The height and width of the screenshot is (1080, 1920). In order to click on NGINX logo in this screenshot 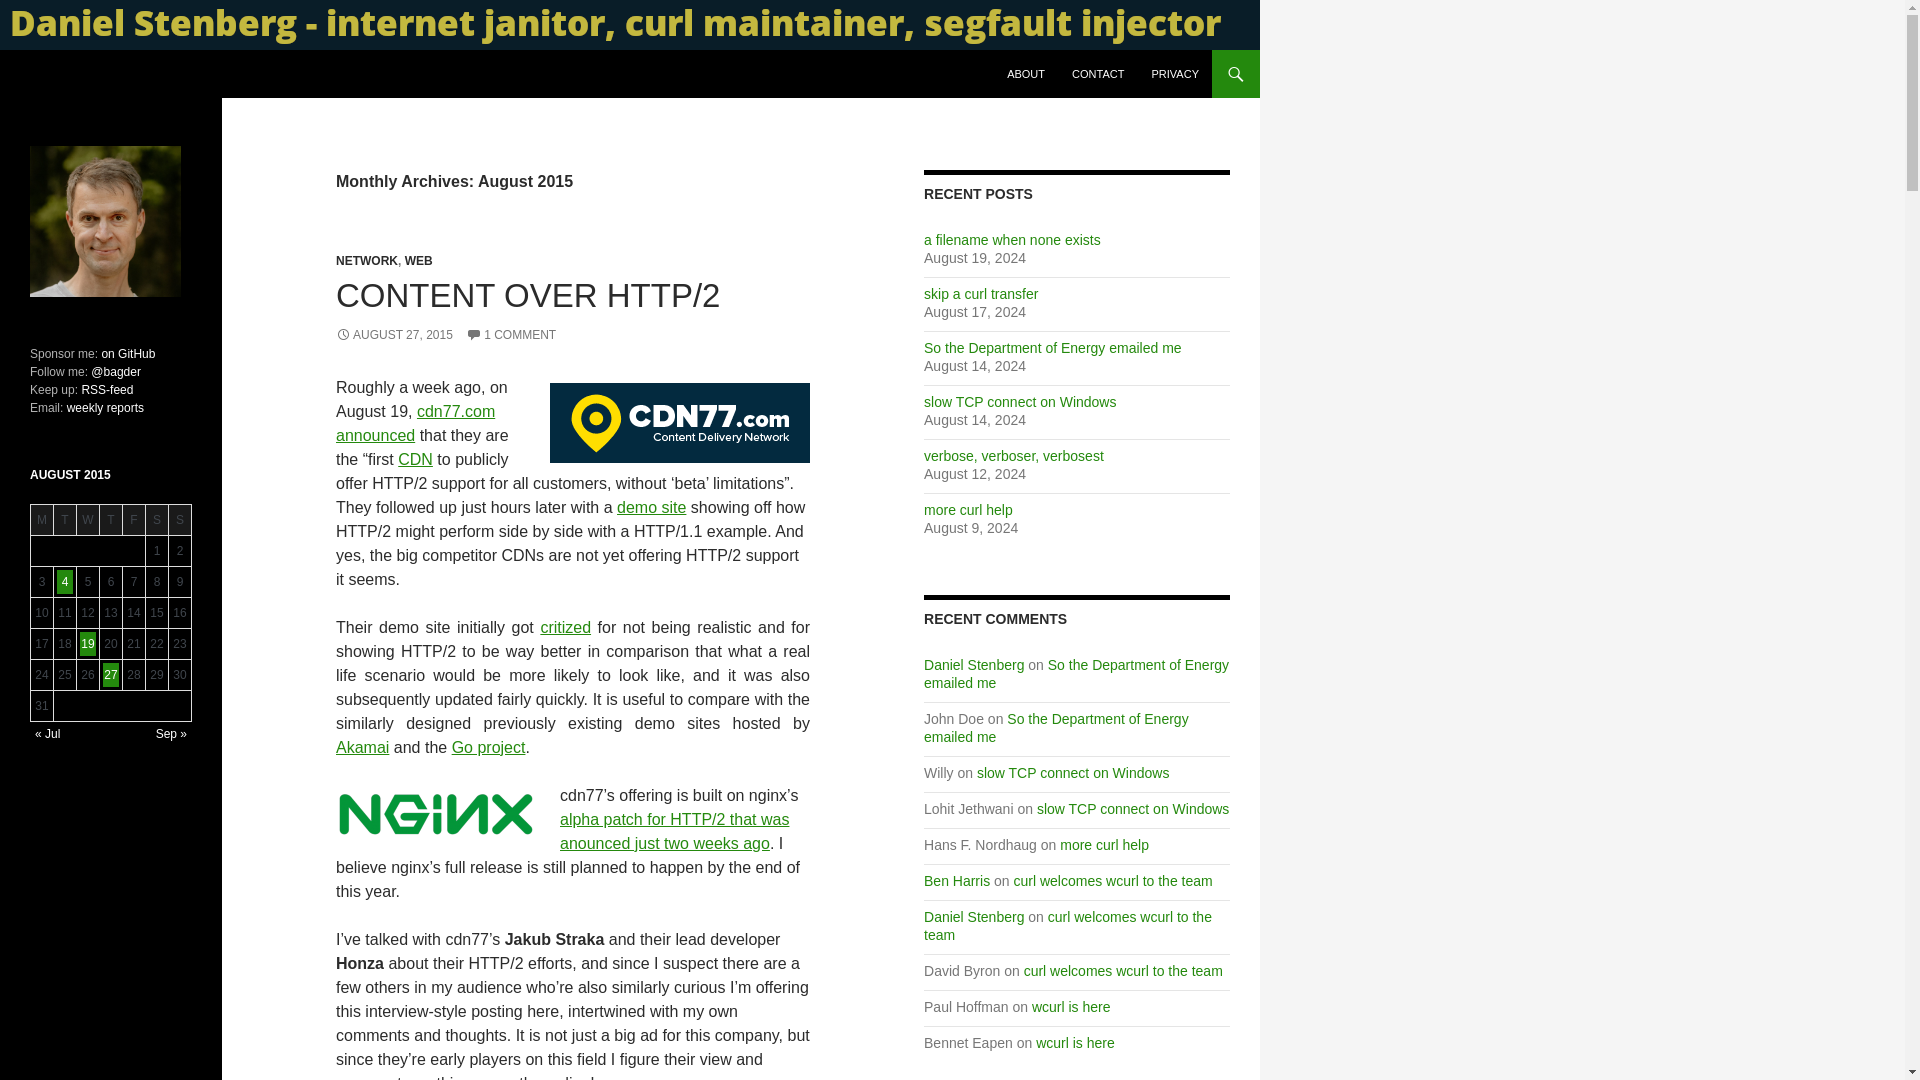, I will do `click(436, 814)`.